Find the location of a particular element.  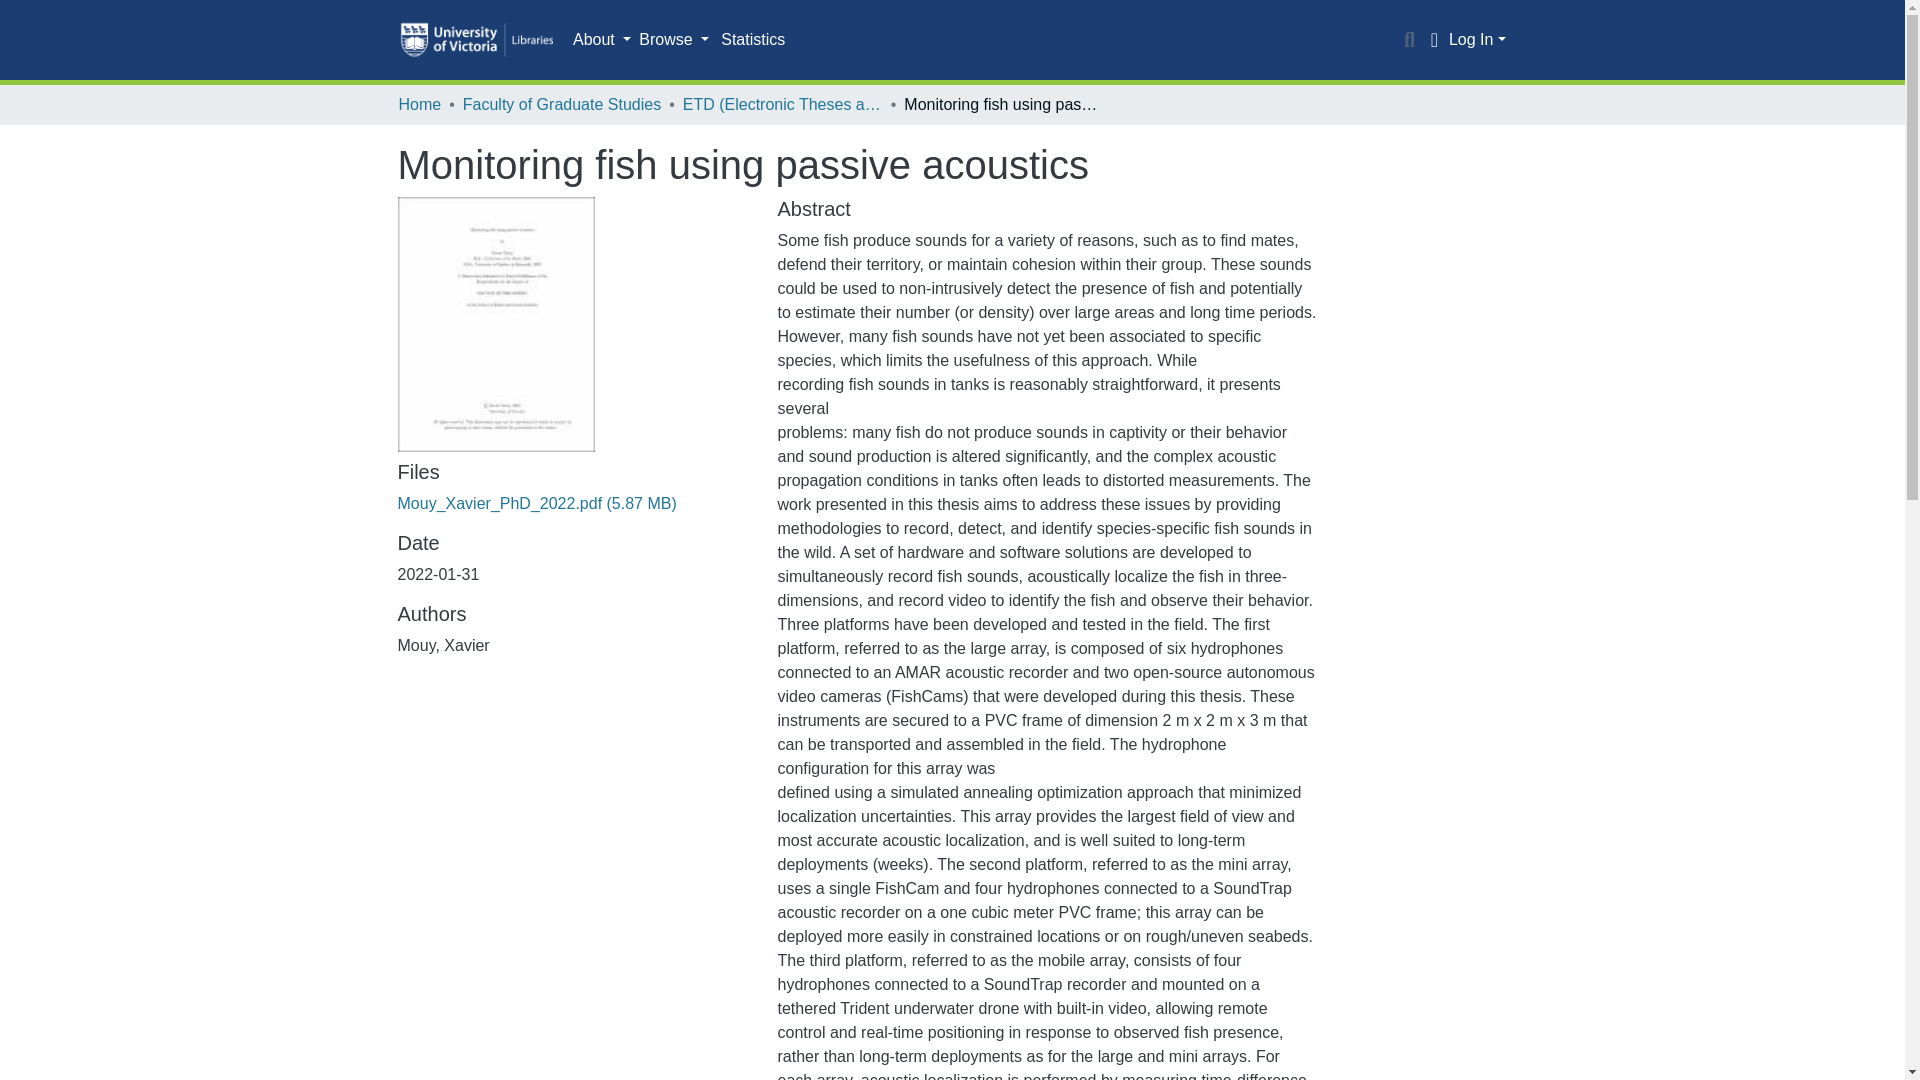

Browse is located at coordinates (674, 40).